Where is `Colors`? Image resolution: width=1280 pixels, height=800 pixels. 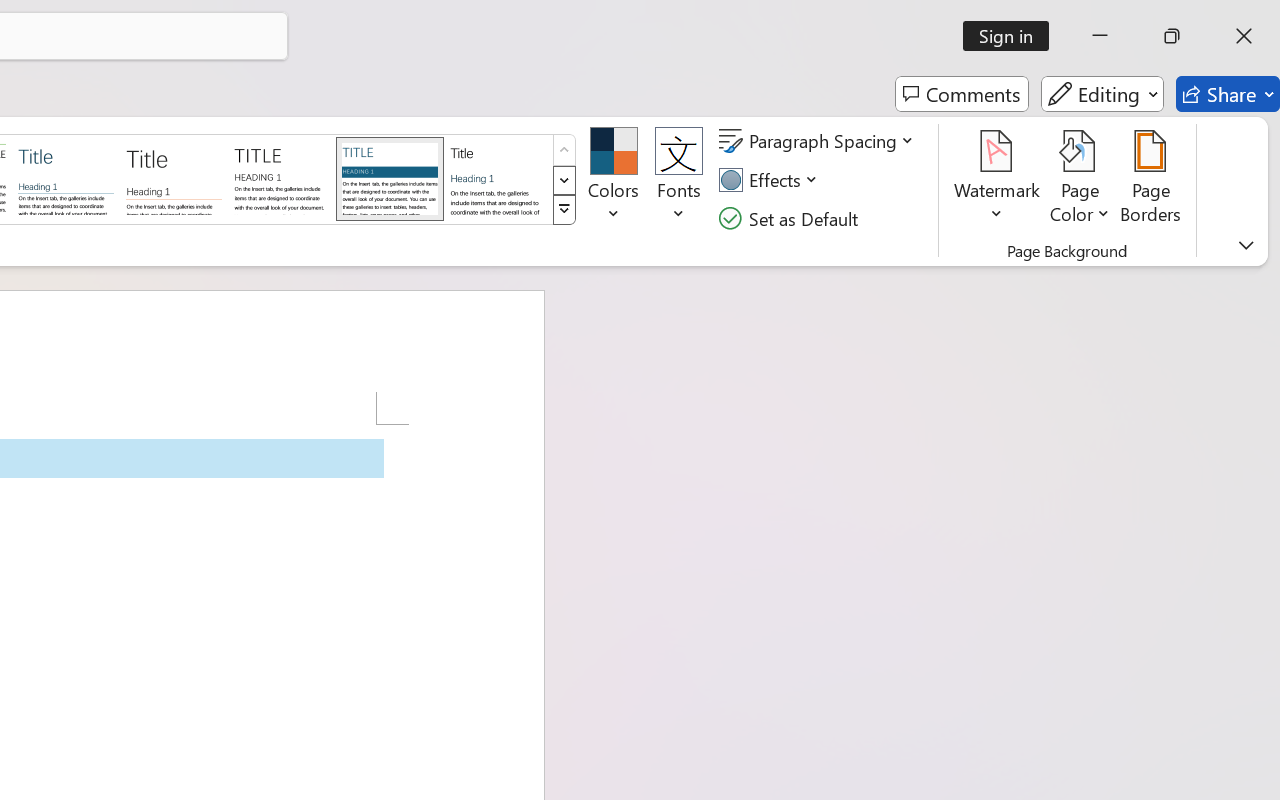 Colors is located at coordinates (614, 180).